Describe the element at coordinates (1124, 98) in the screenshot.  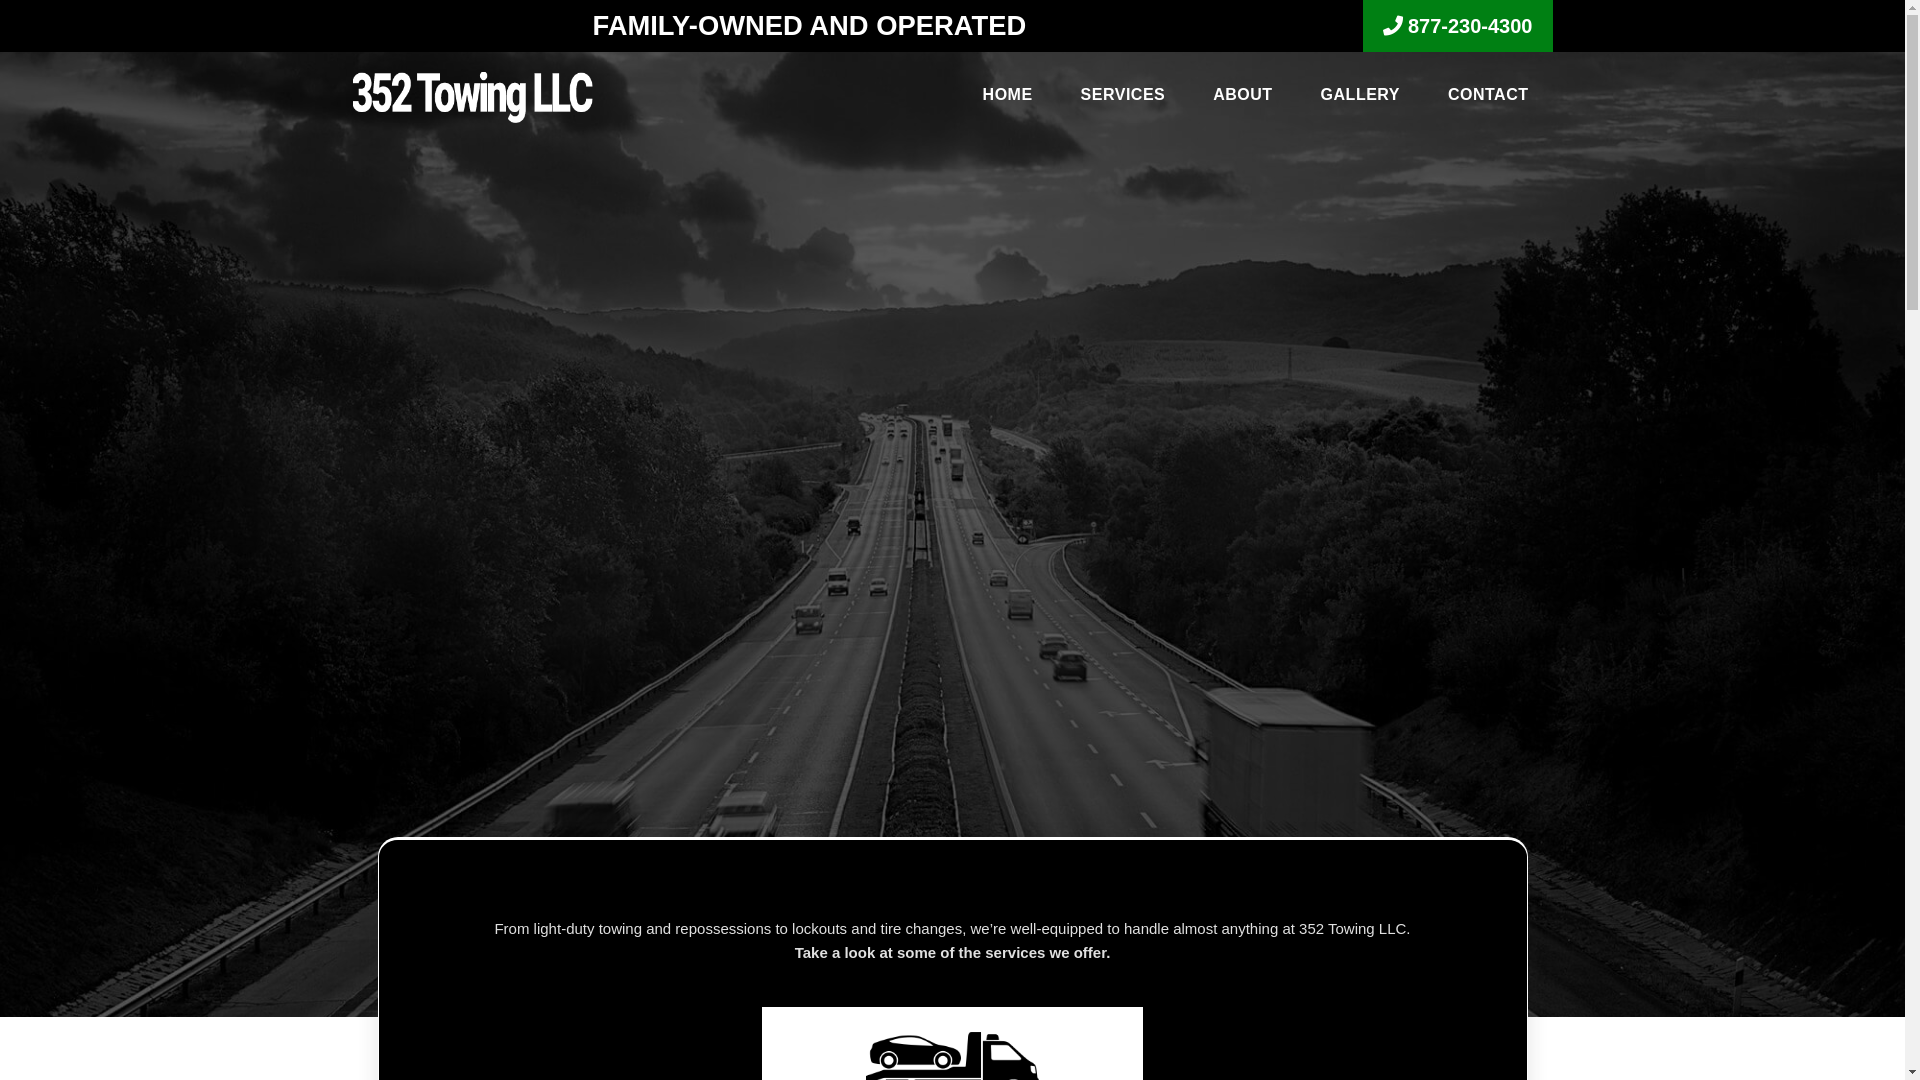
I see `SERVICES` at that location.